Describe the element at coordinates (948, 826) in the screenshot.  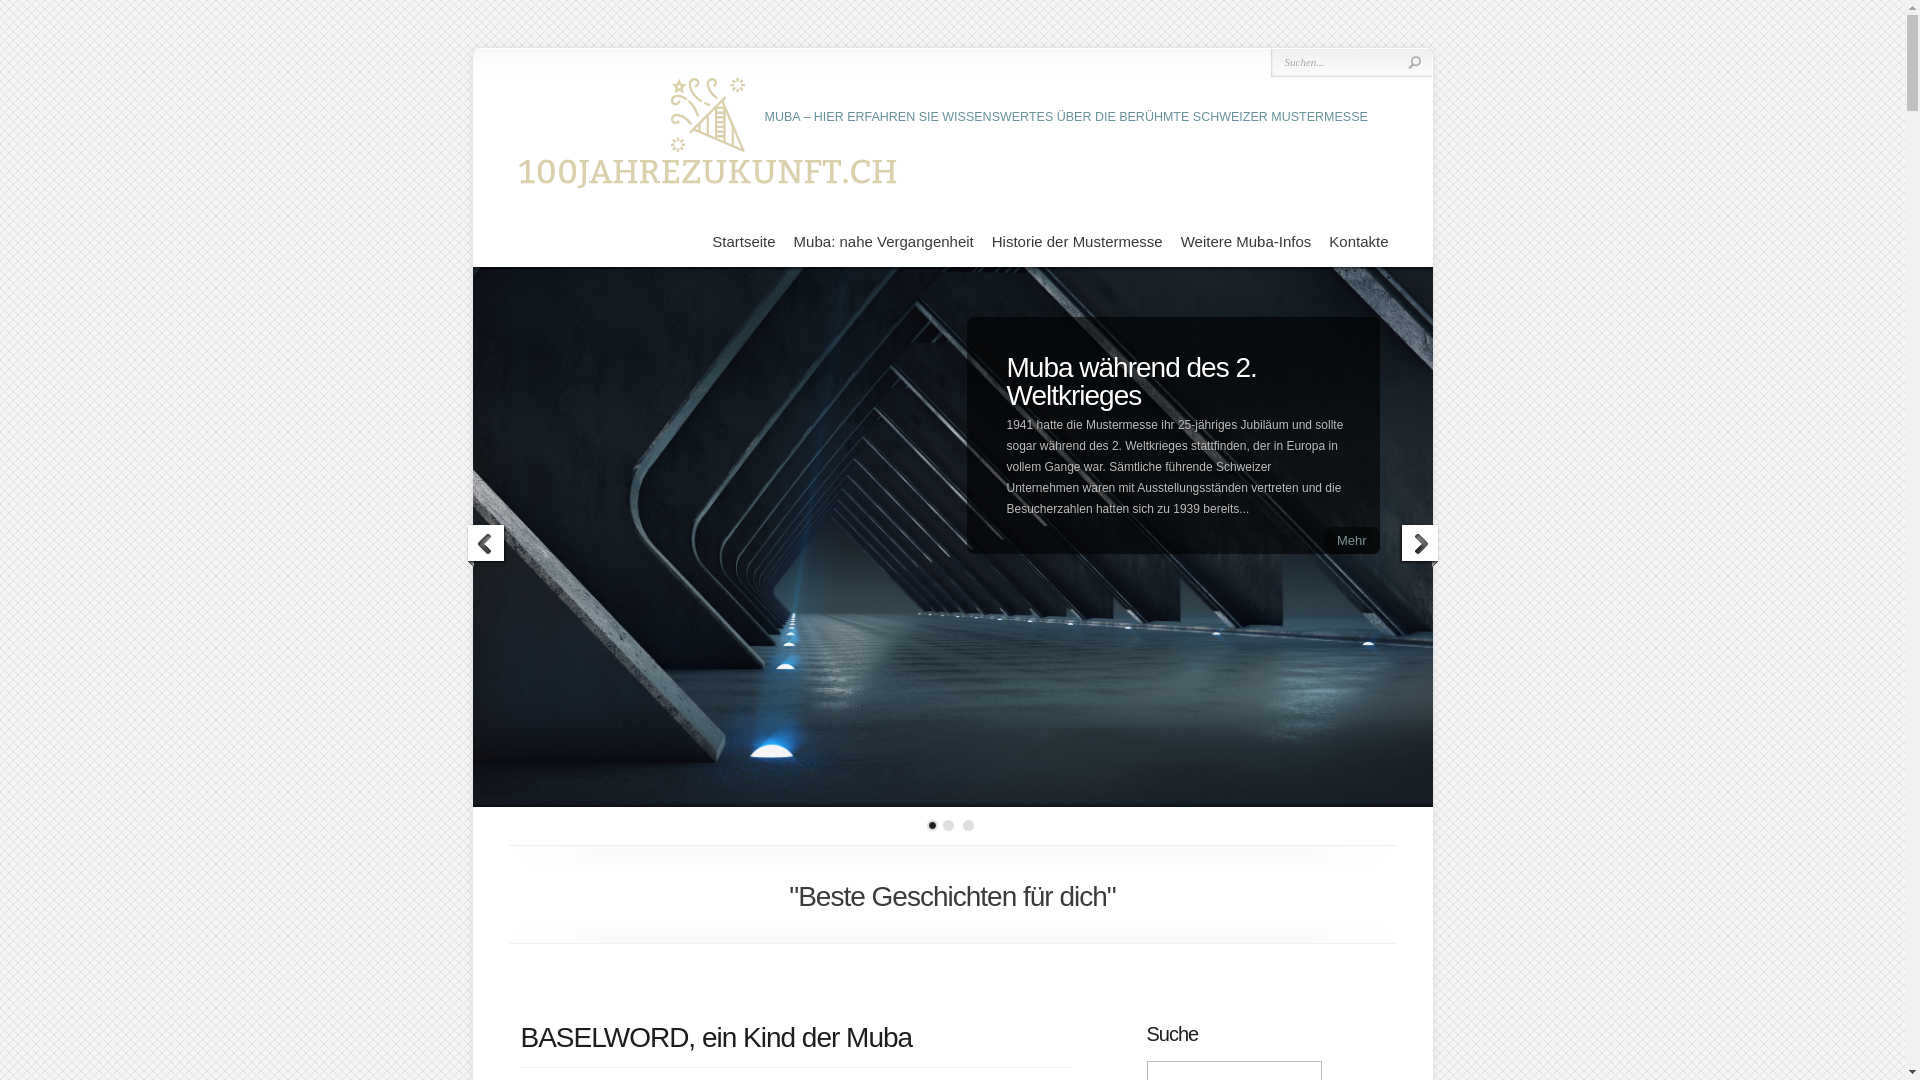
I see `2` at that location.